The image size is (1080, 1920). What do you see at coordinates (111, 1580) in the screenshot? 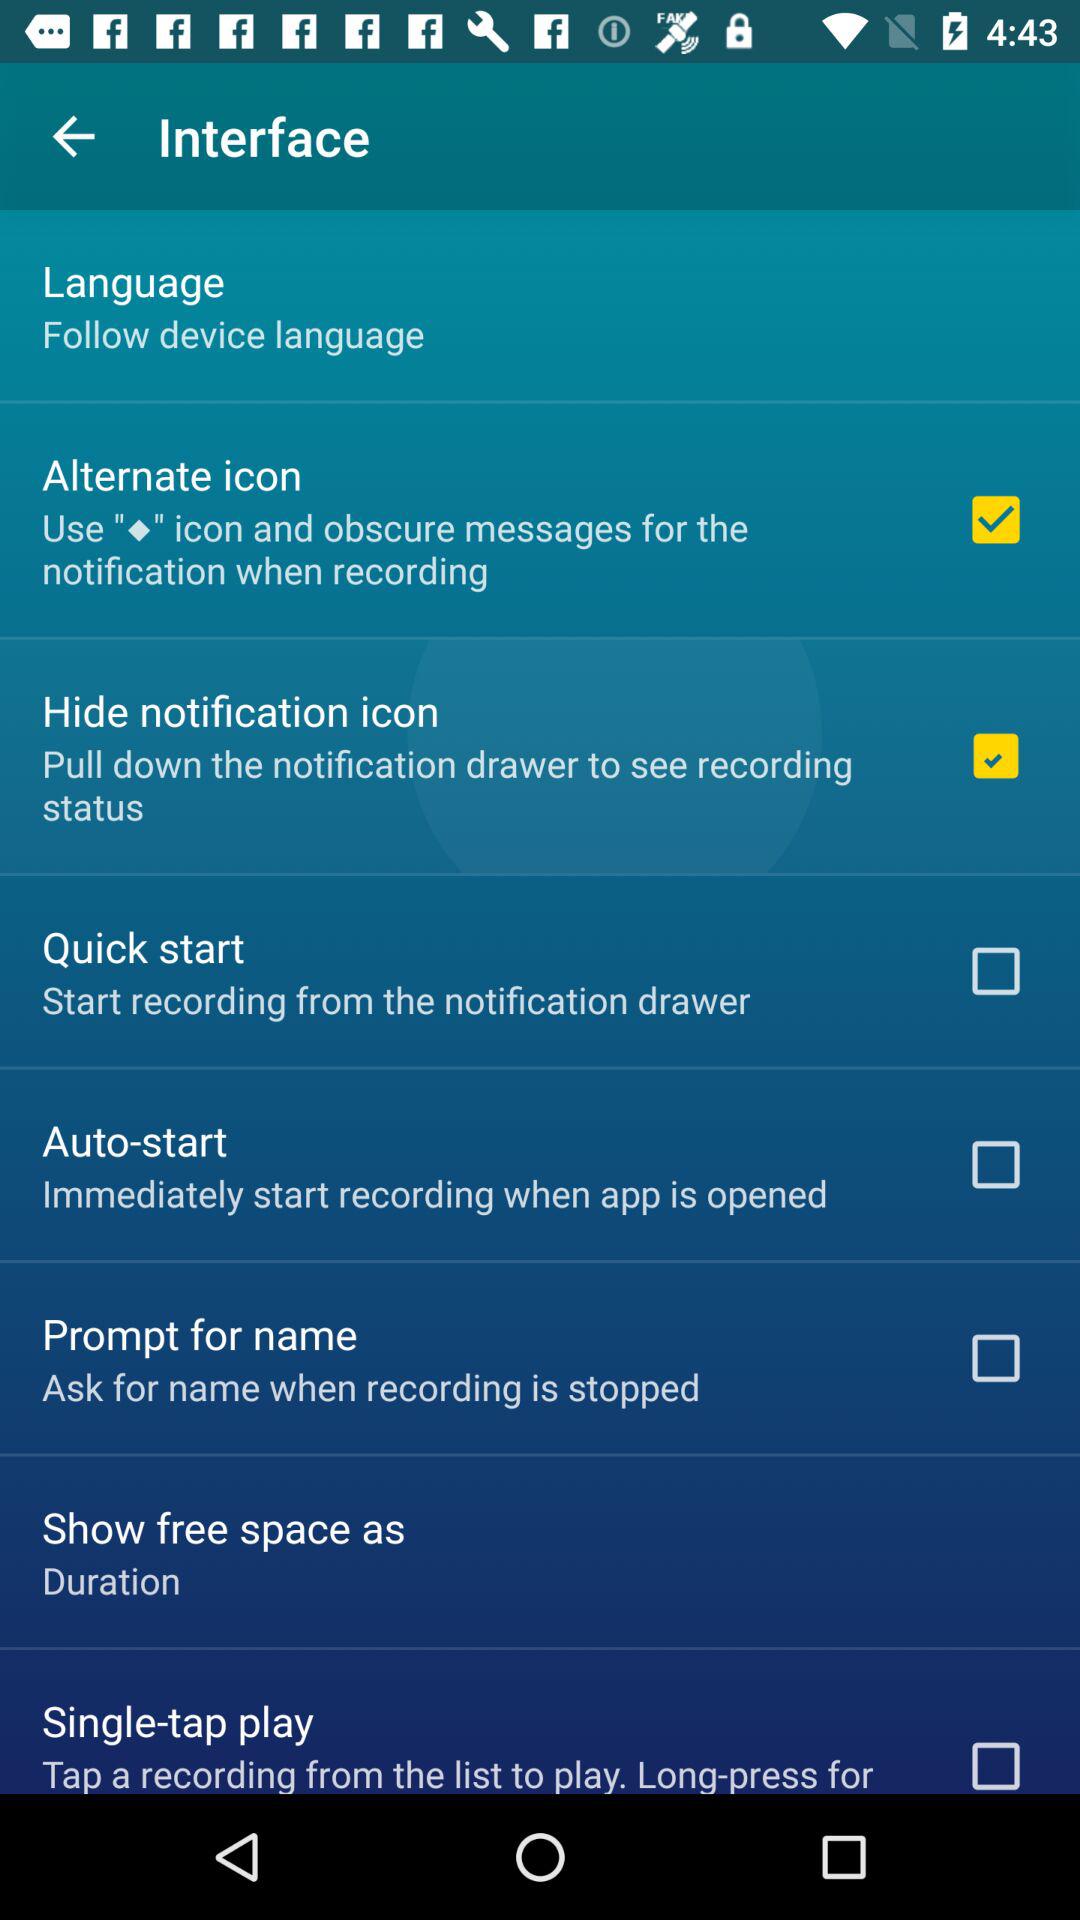
I see `scroll until duration` at bounding box center [111, 1580].